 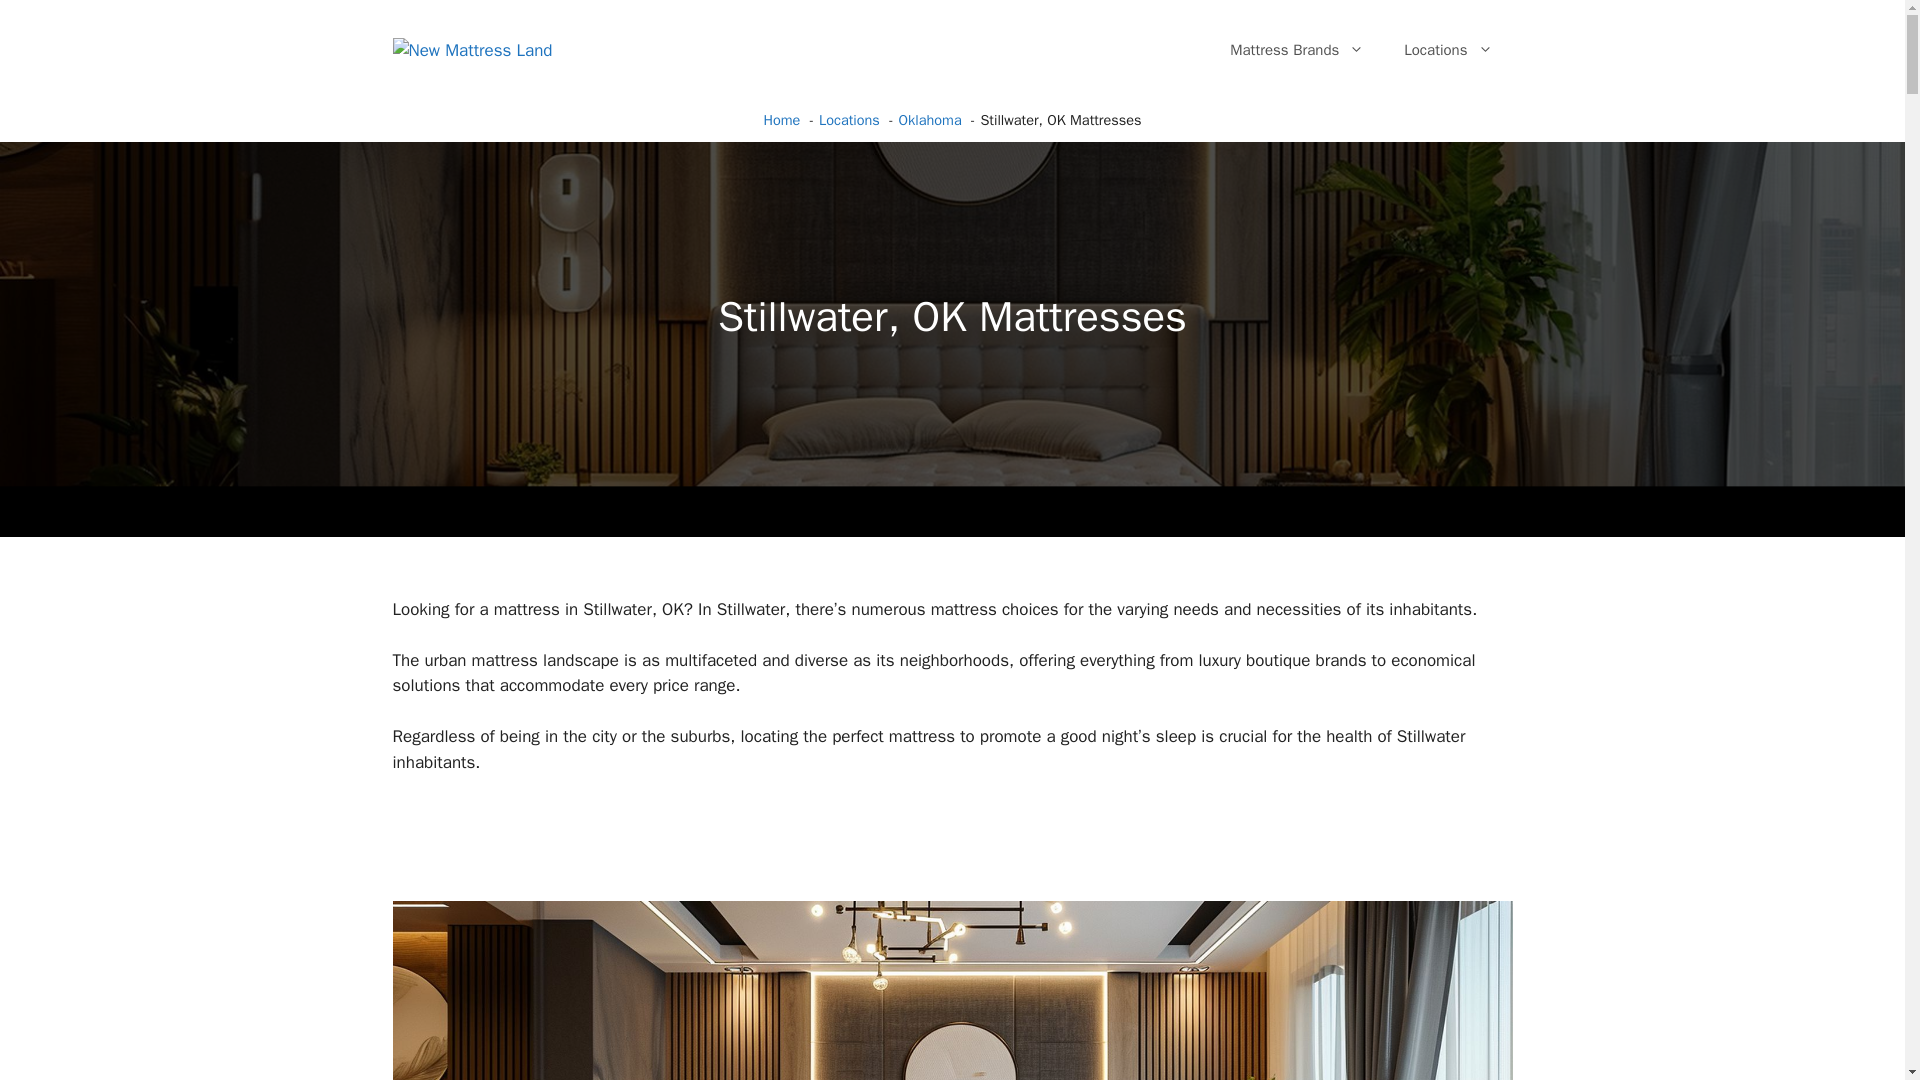 I want to click on Locations, so click(x=1448, y=50).